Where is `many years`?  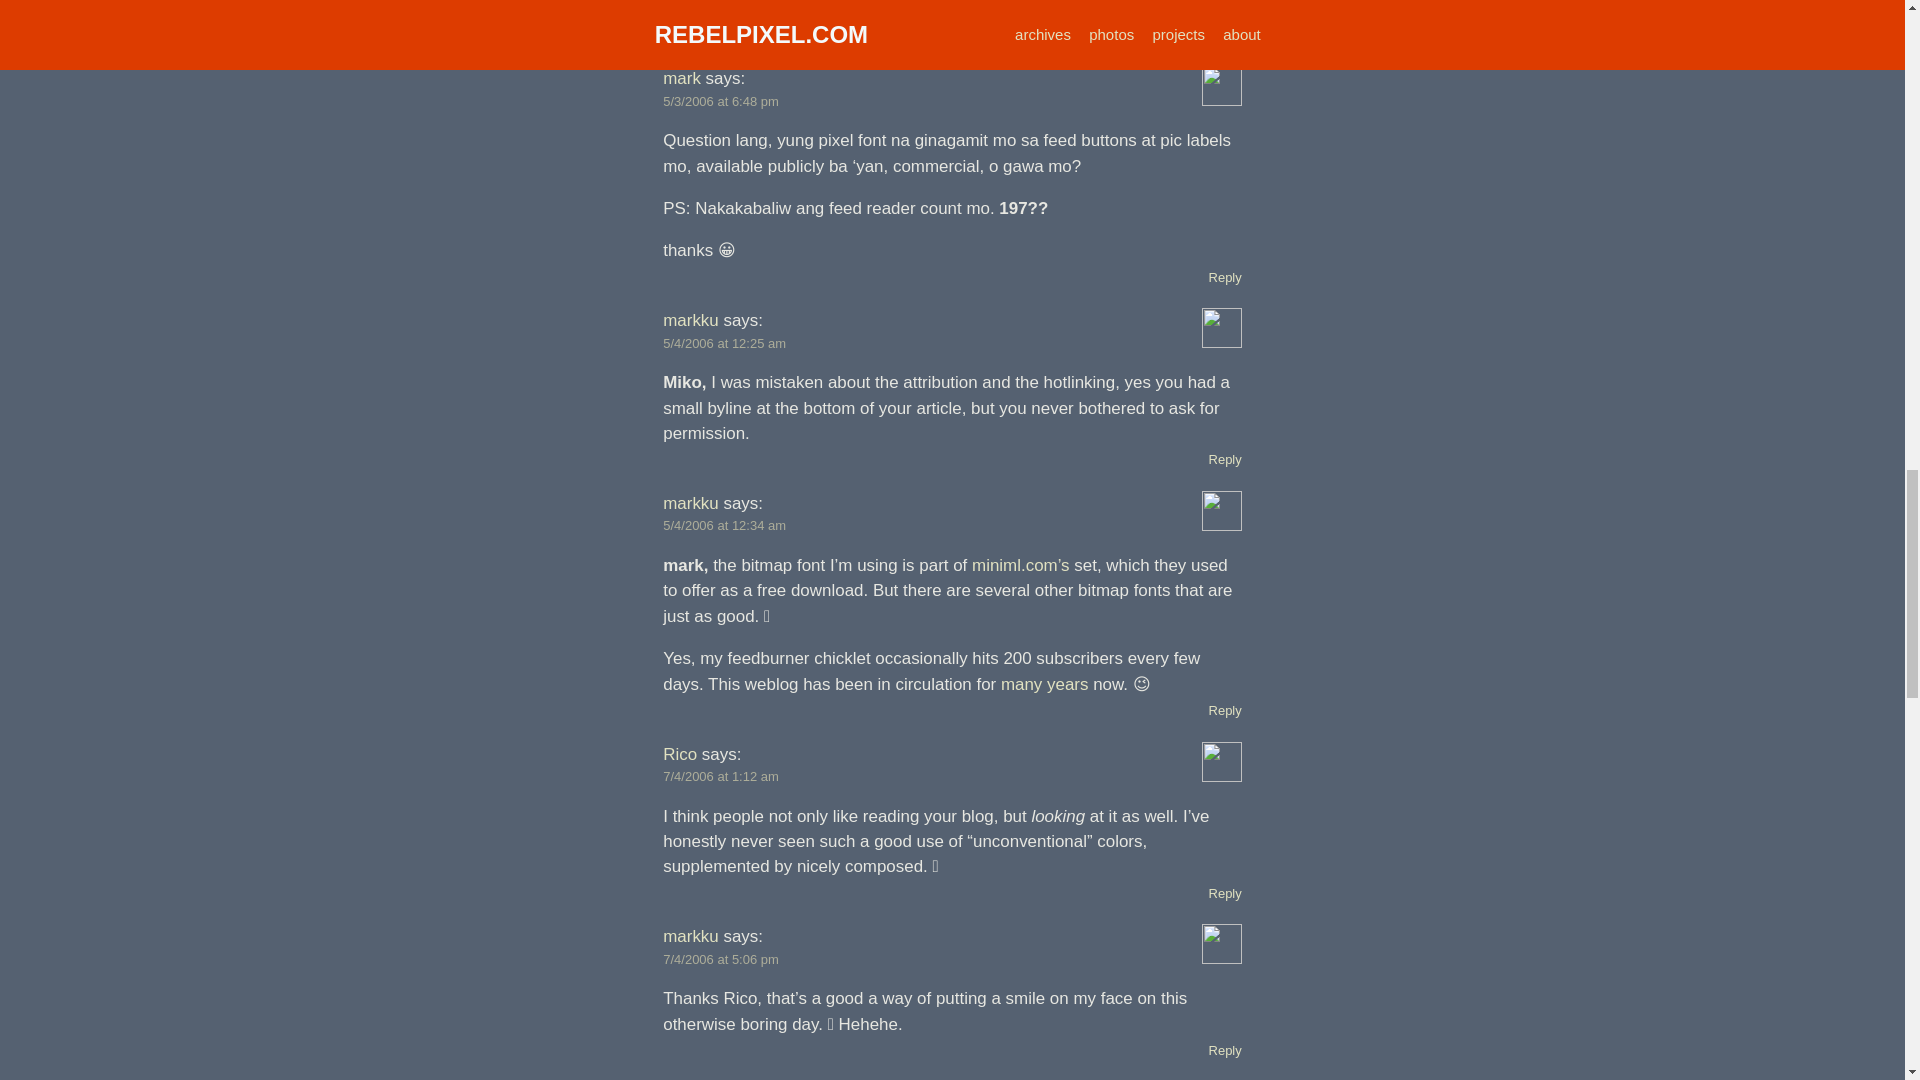 many years is located at coordinates (1044, 684).